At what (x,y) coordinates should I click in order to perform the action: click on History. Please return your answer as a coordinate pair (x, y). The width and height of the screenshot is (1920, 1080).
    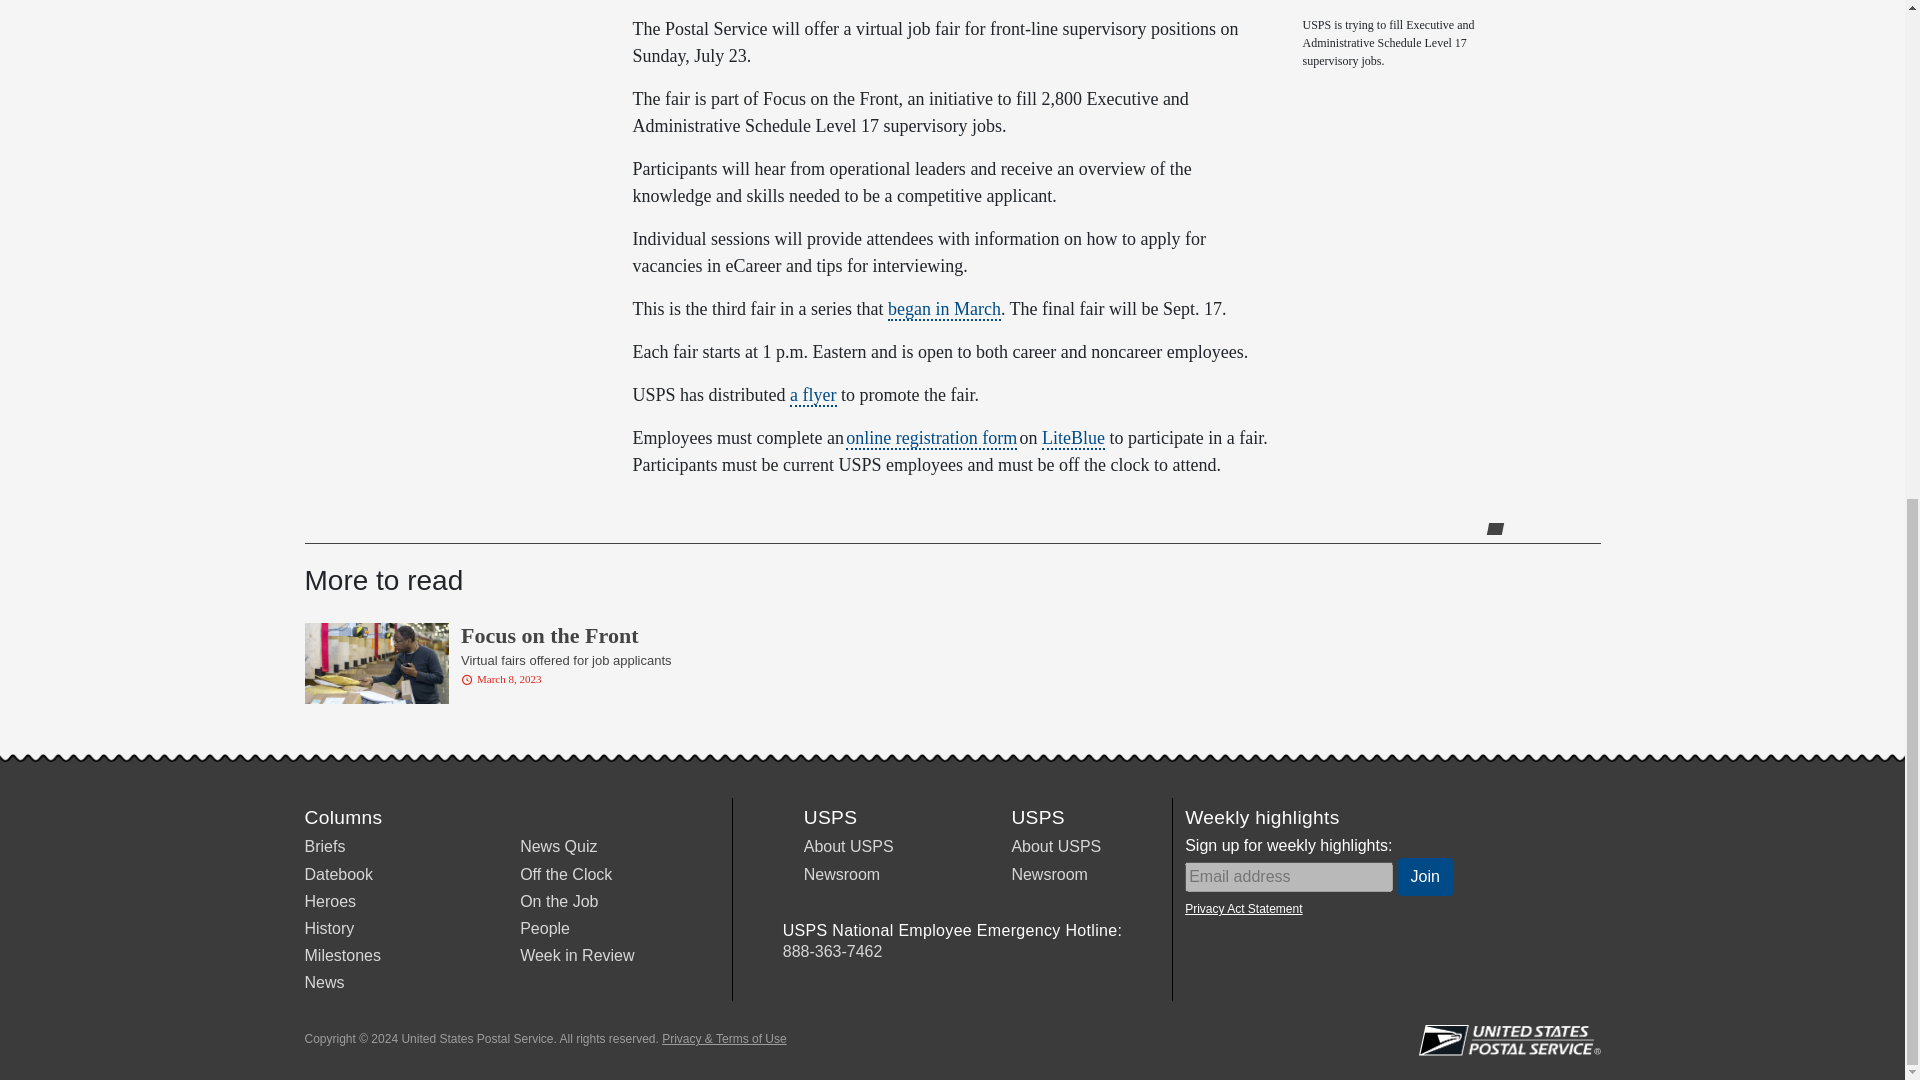
    Looking at the image, I should click on (328, 928).